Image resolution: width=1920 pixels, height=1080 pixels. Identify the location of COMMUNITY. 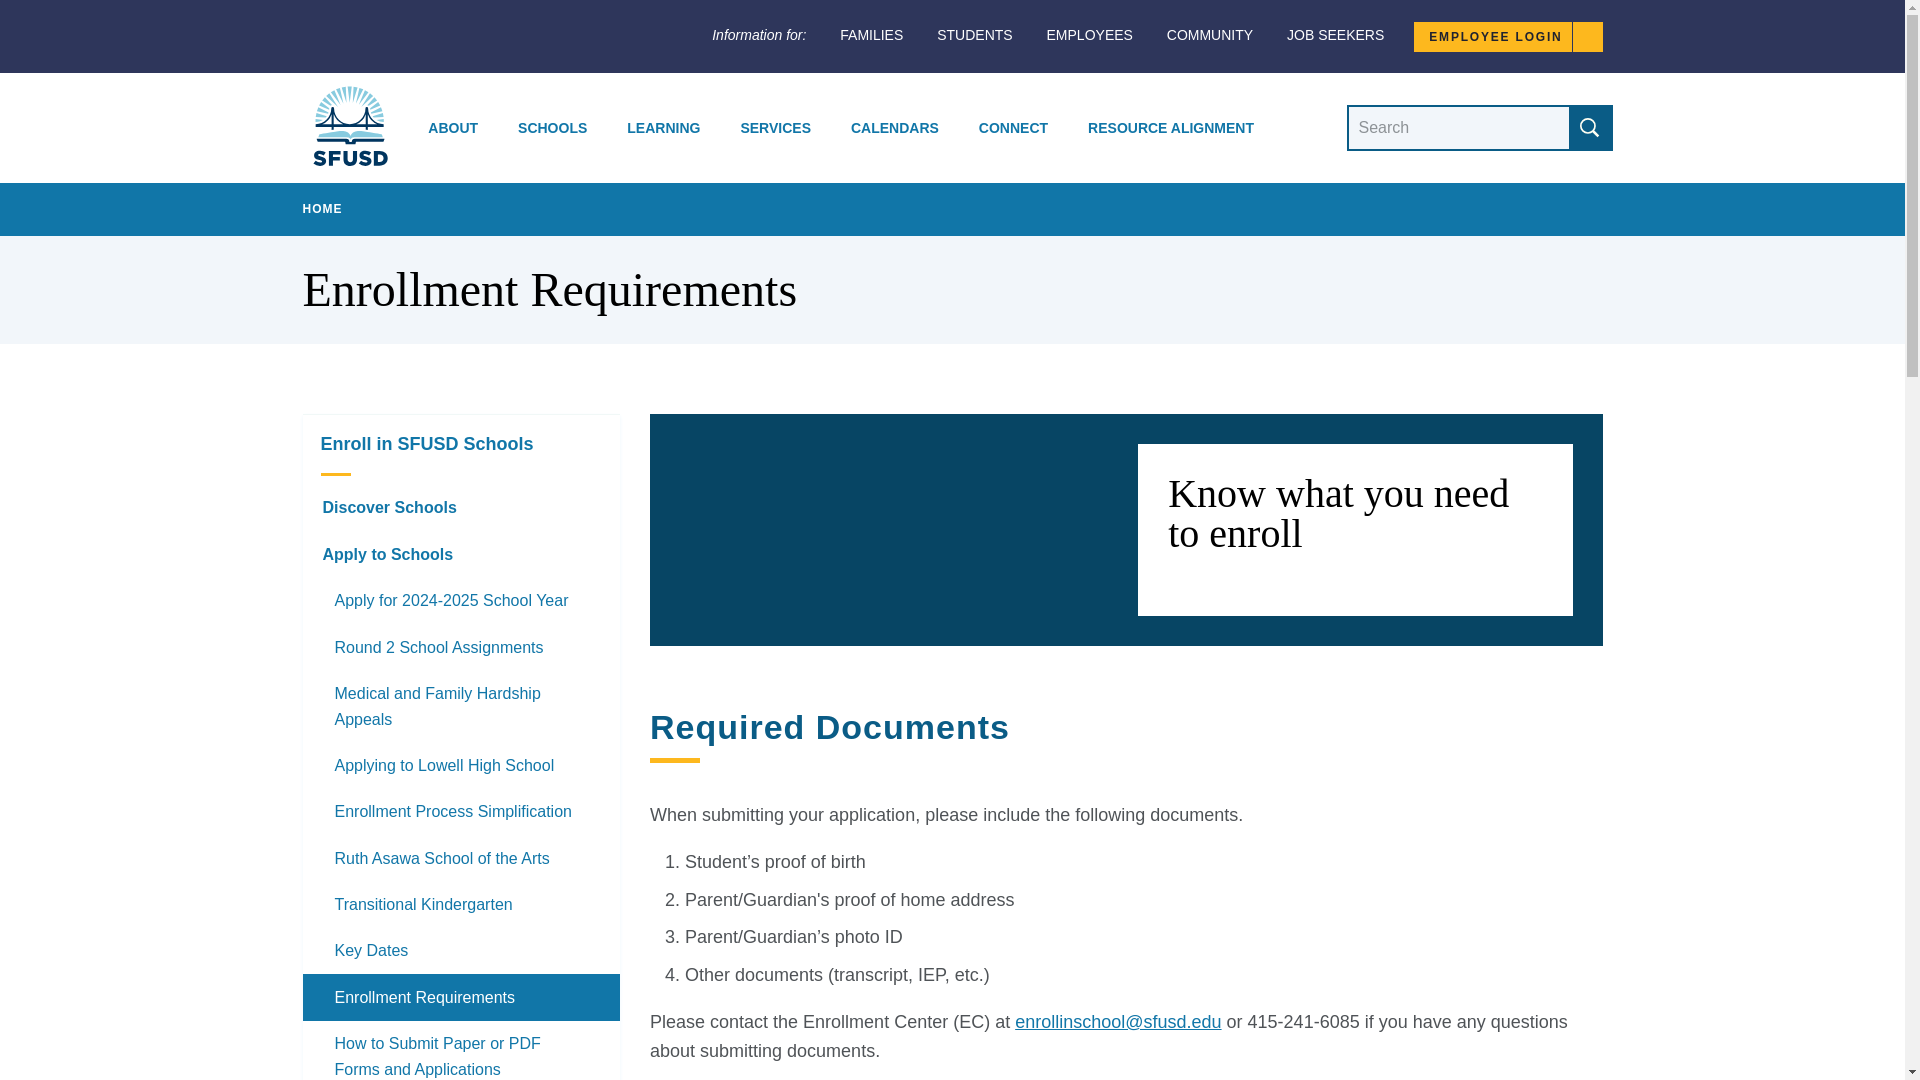
(1210, 35).